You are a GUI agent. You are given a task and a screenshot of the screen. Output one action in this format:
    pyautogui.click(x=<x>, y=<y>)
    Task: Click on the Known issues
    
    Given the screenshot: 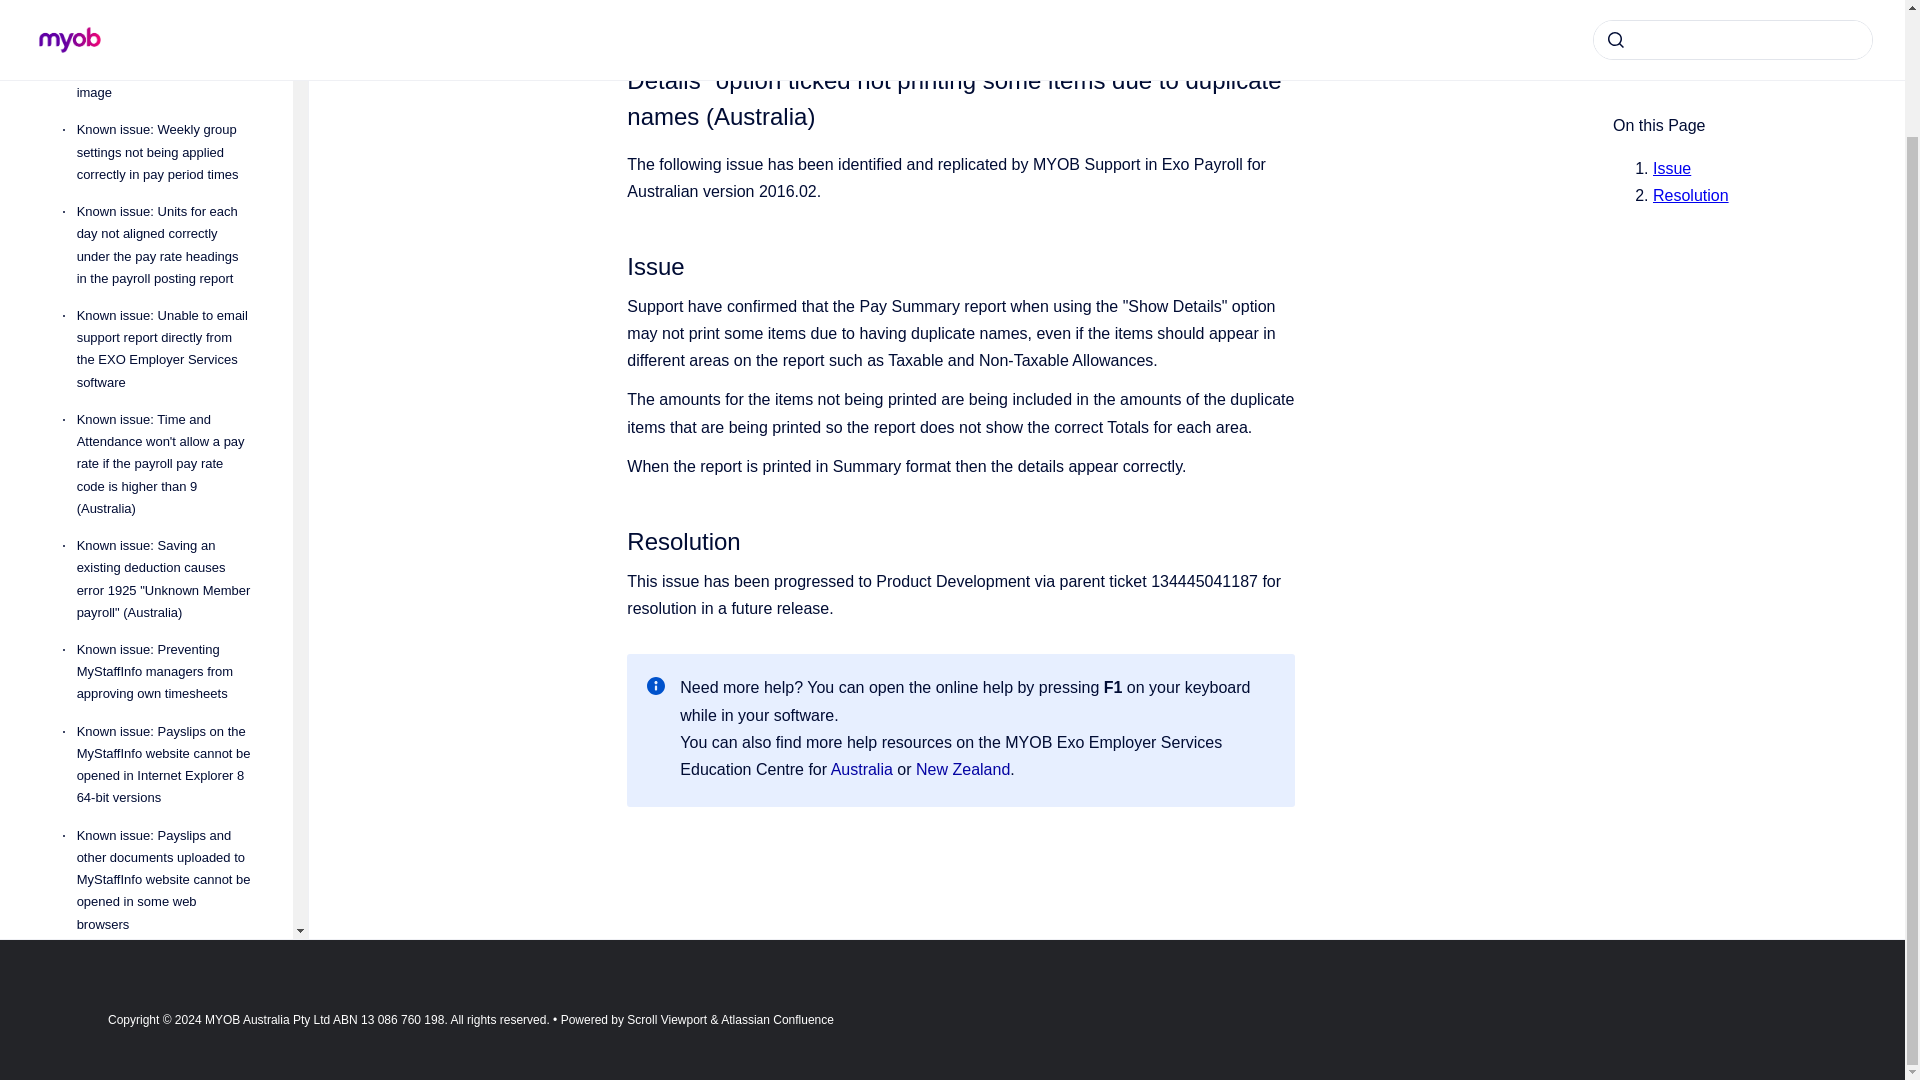 What is the action you would take?
    pyautogui.click(x=161, y=3)
    